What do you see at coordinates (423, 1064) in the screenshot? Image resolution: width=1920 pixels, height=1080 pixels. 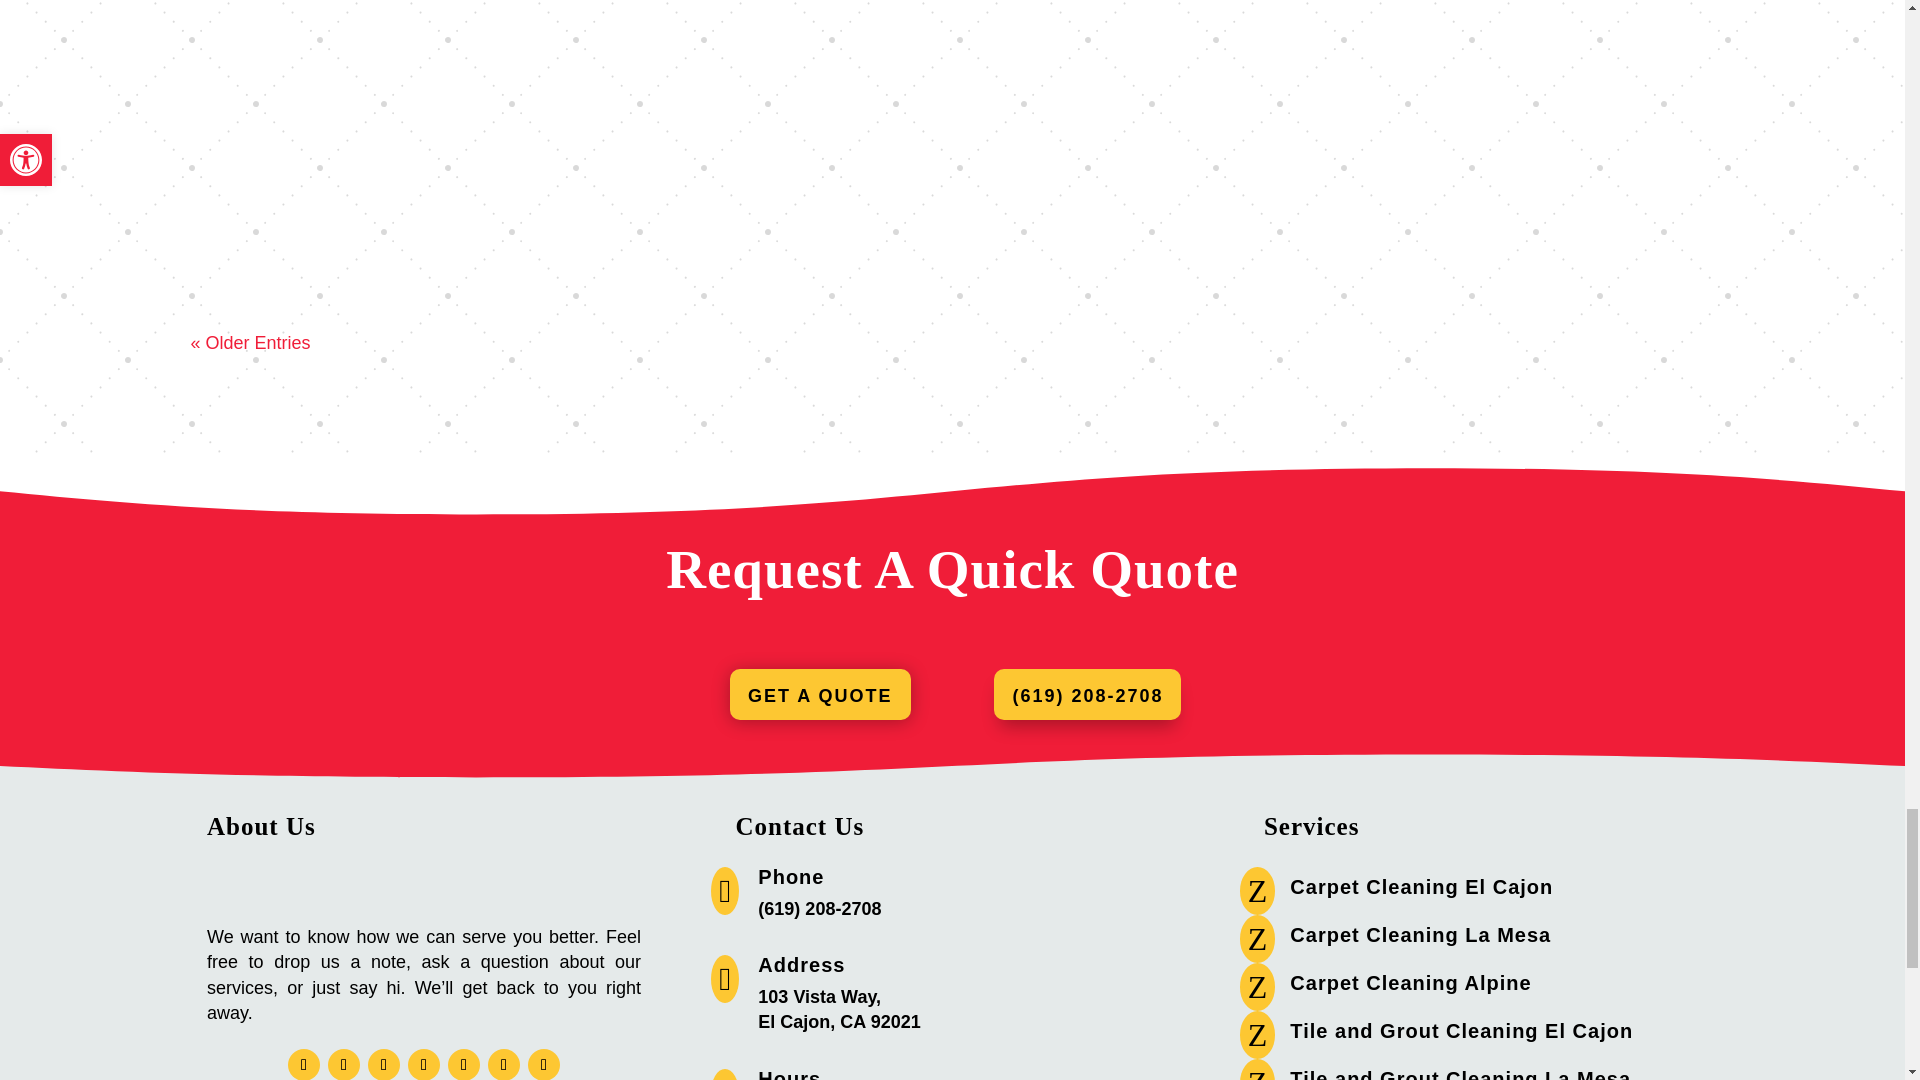 I see `Follow on LinkedIn` at bounding box center [423, 1064].